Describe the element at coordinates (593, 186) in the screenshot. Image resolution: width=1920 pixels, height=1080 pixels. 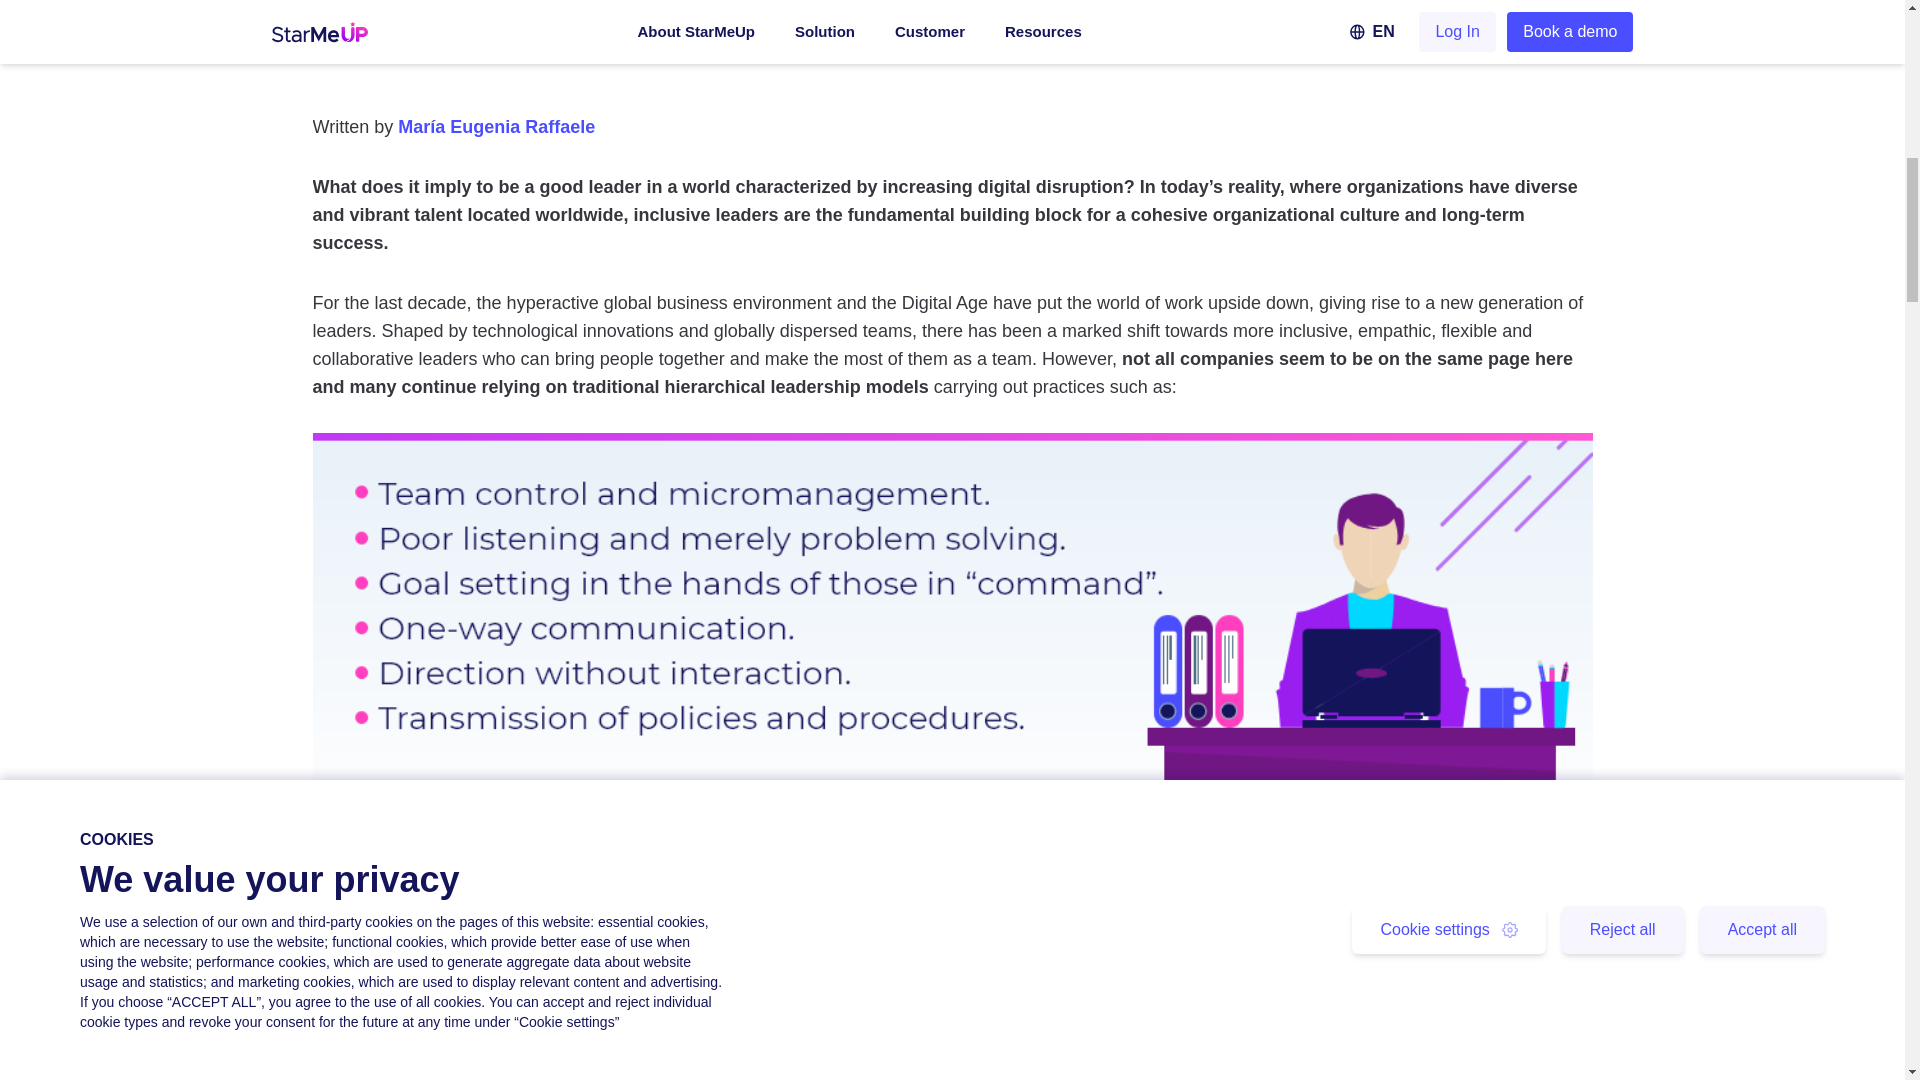
I see `good leader` at that location.